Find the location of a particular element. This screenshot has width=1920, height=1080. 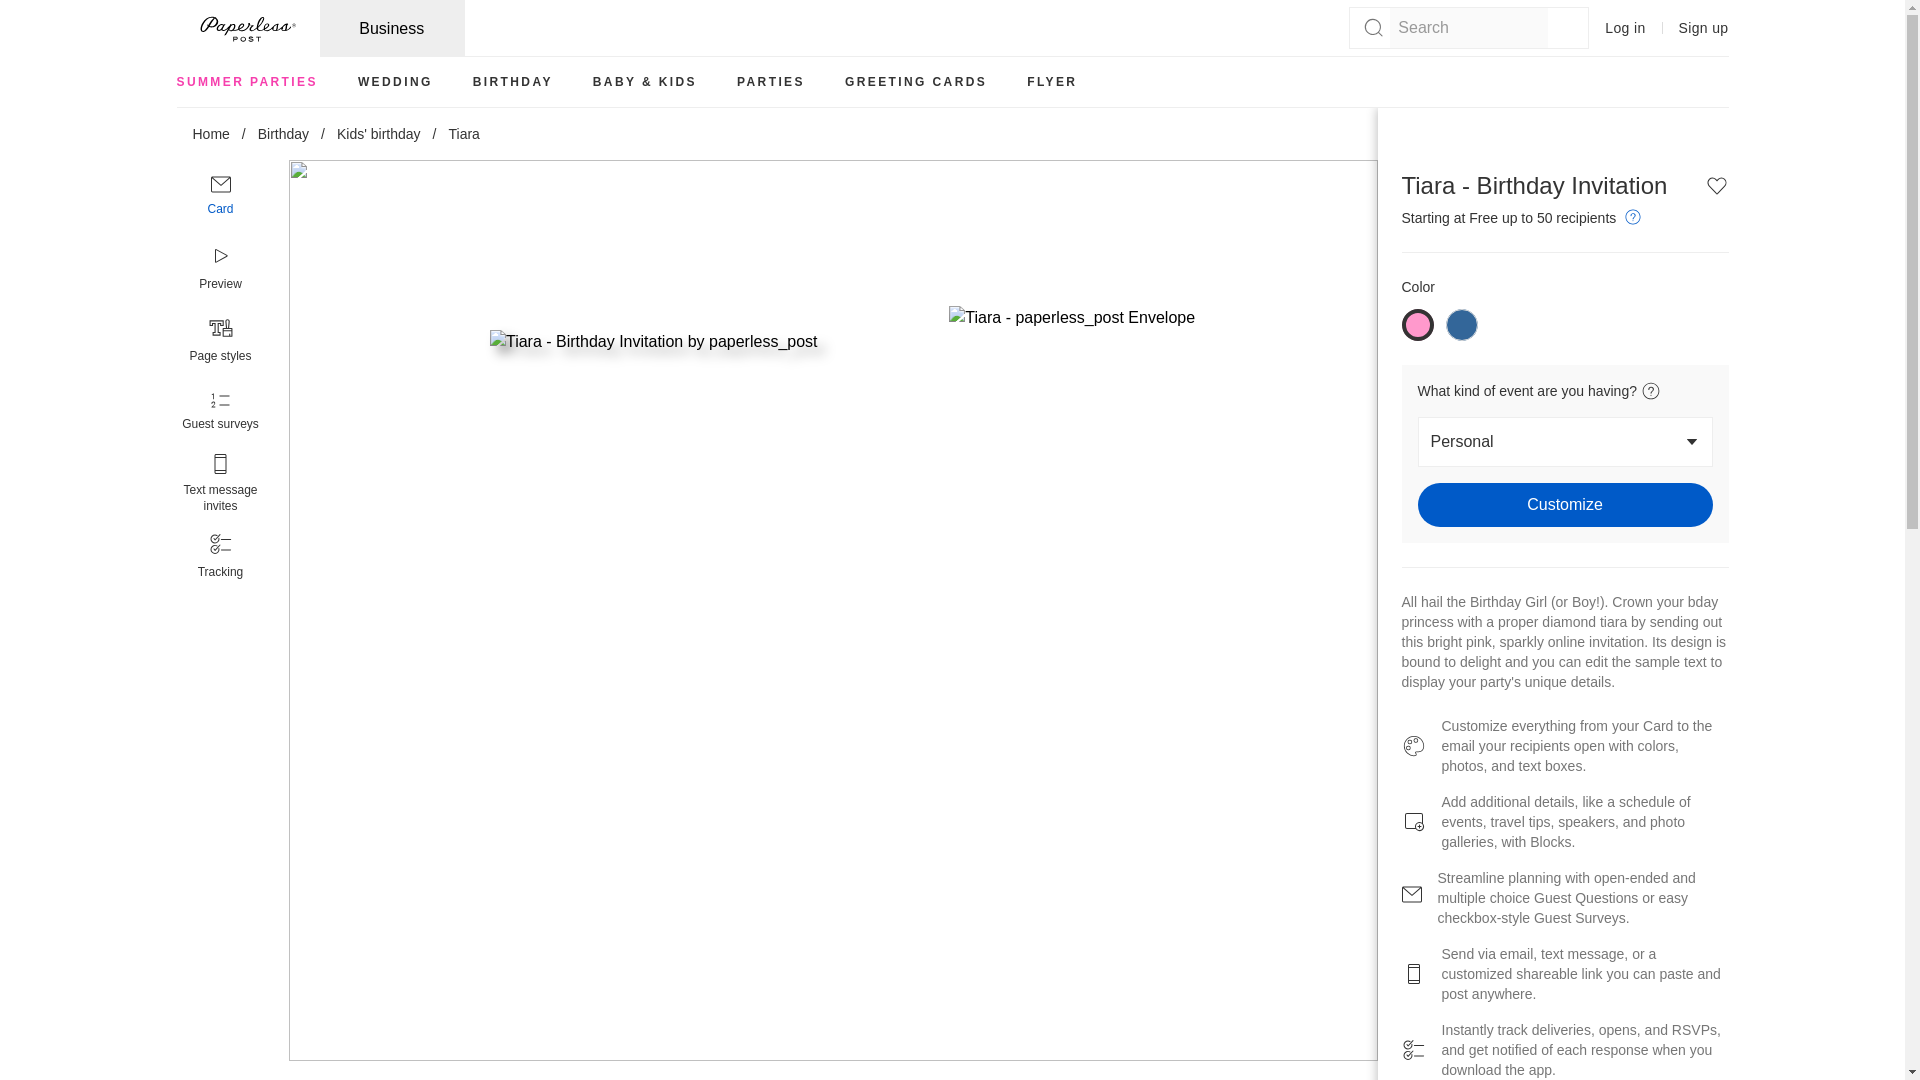

Sign up is located at coordinates (1704, 28).